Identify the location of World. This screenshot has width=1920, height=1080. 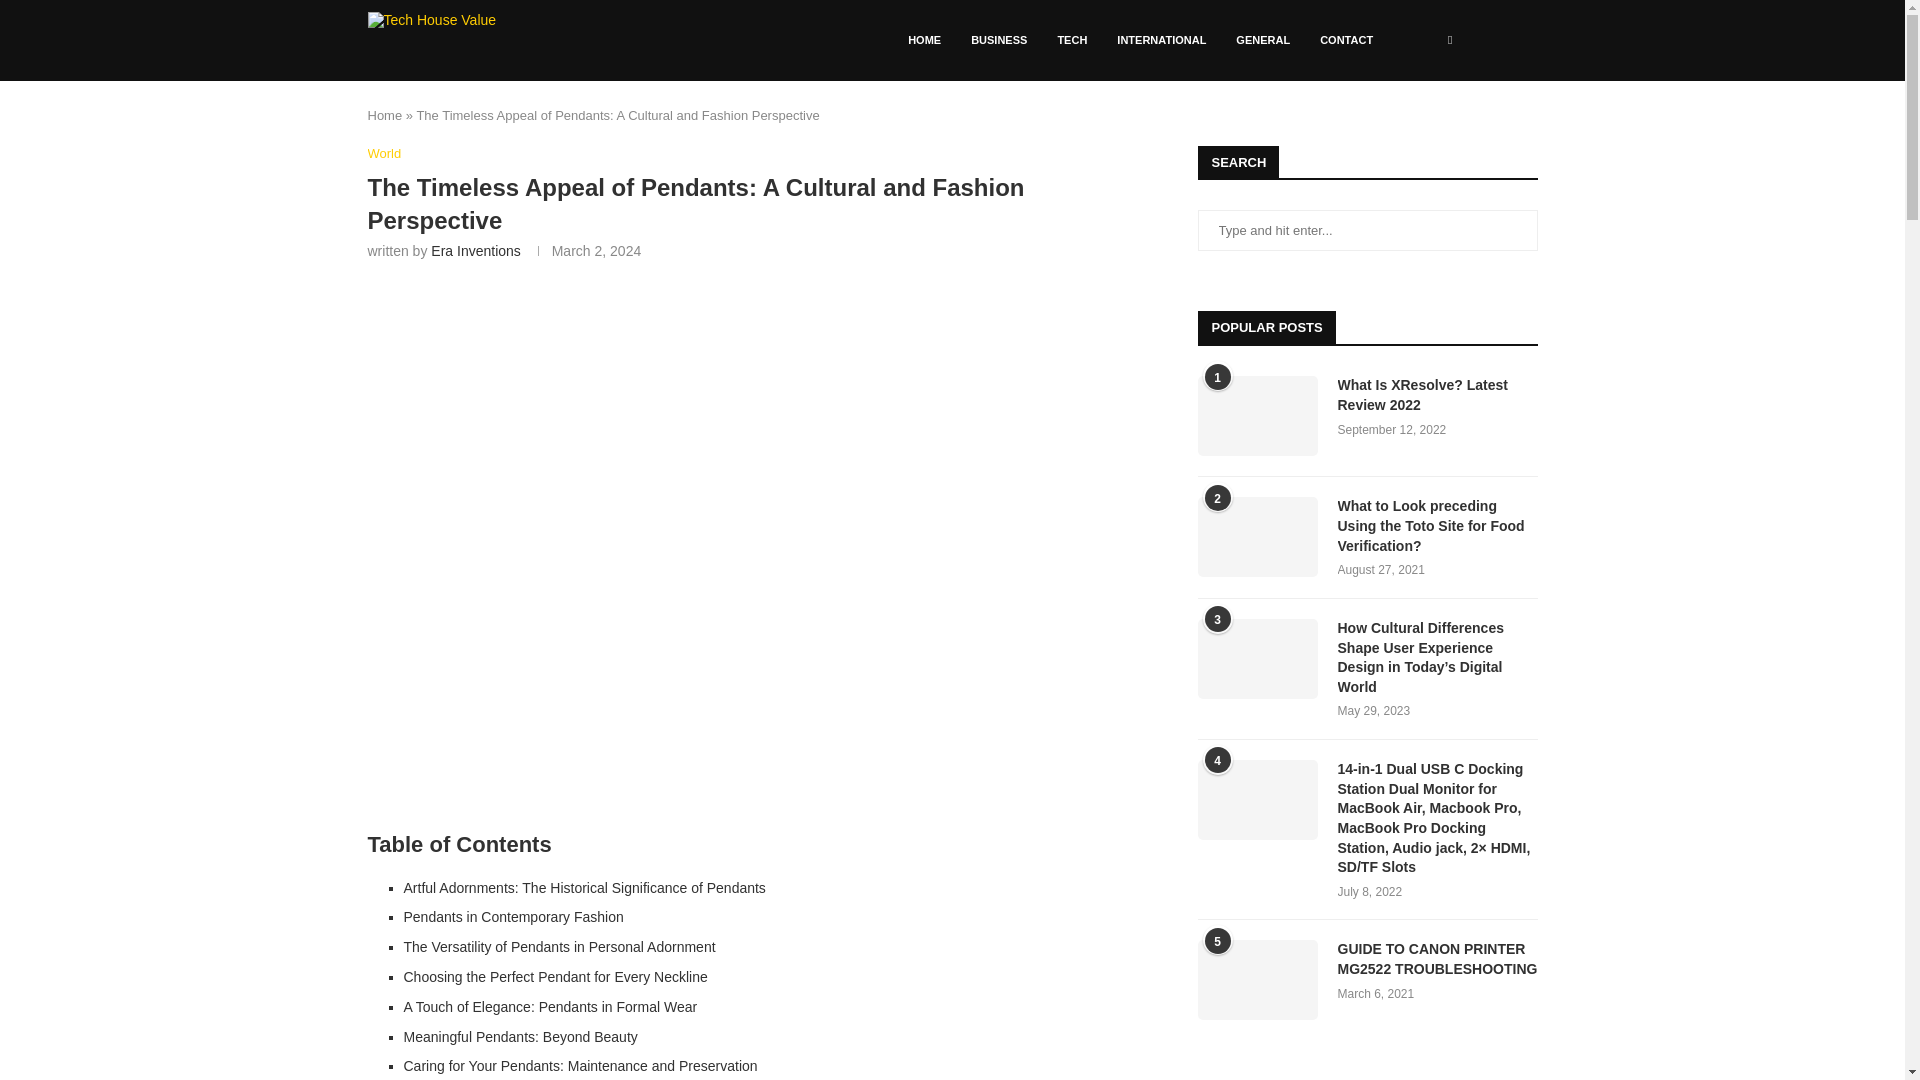
(384, 154).